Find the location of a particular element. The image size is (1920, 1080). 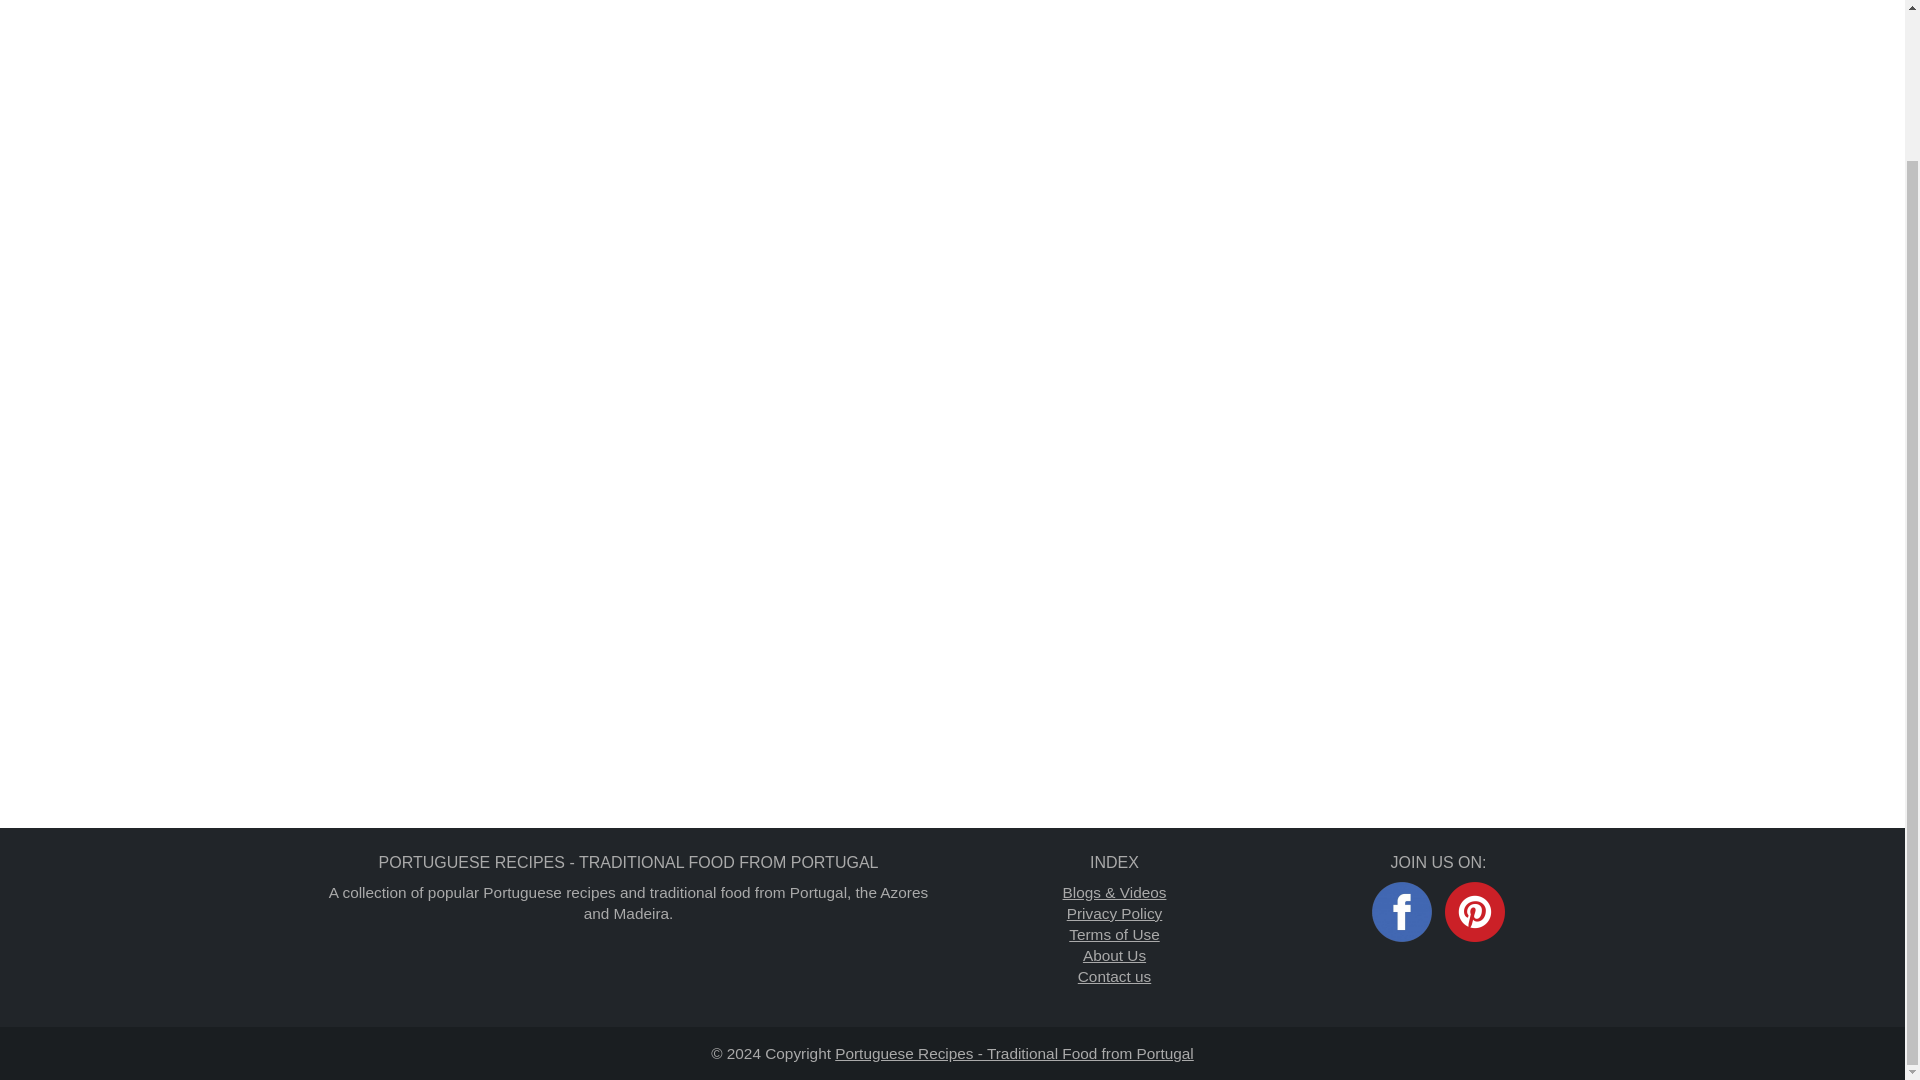

Portuguese Recipes - Traditional Food from Portugal is located at coordinates (1014, 1053).